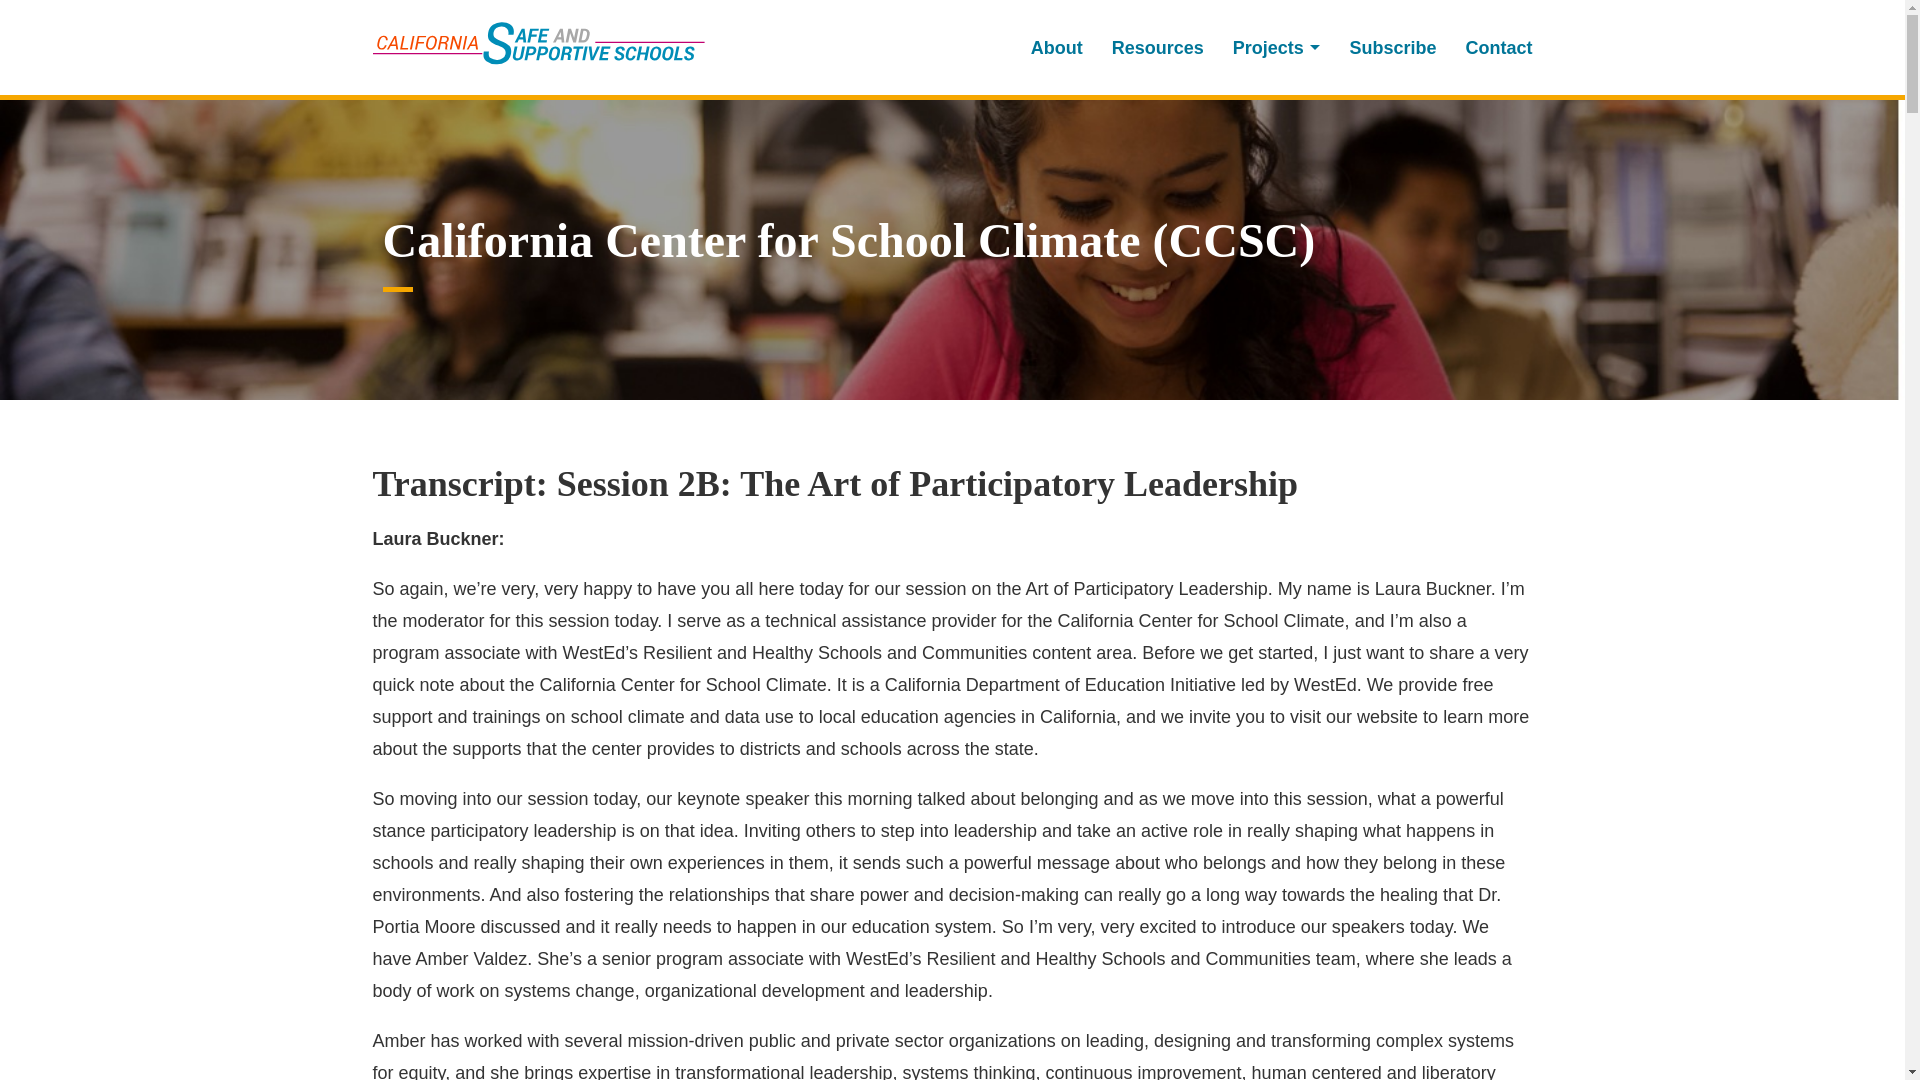 The height and width of the screenshot is (1080, 1920). Describe the element at coordinates (1392, 48) in the screenshot. I see `Subscribe` at that location.